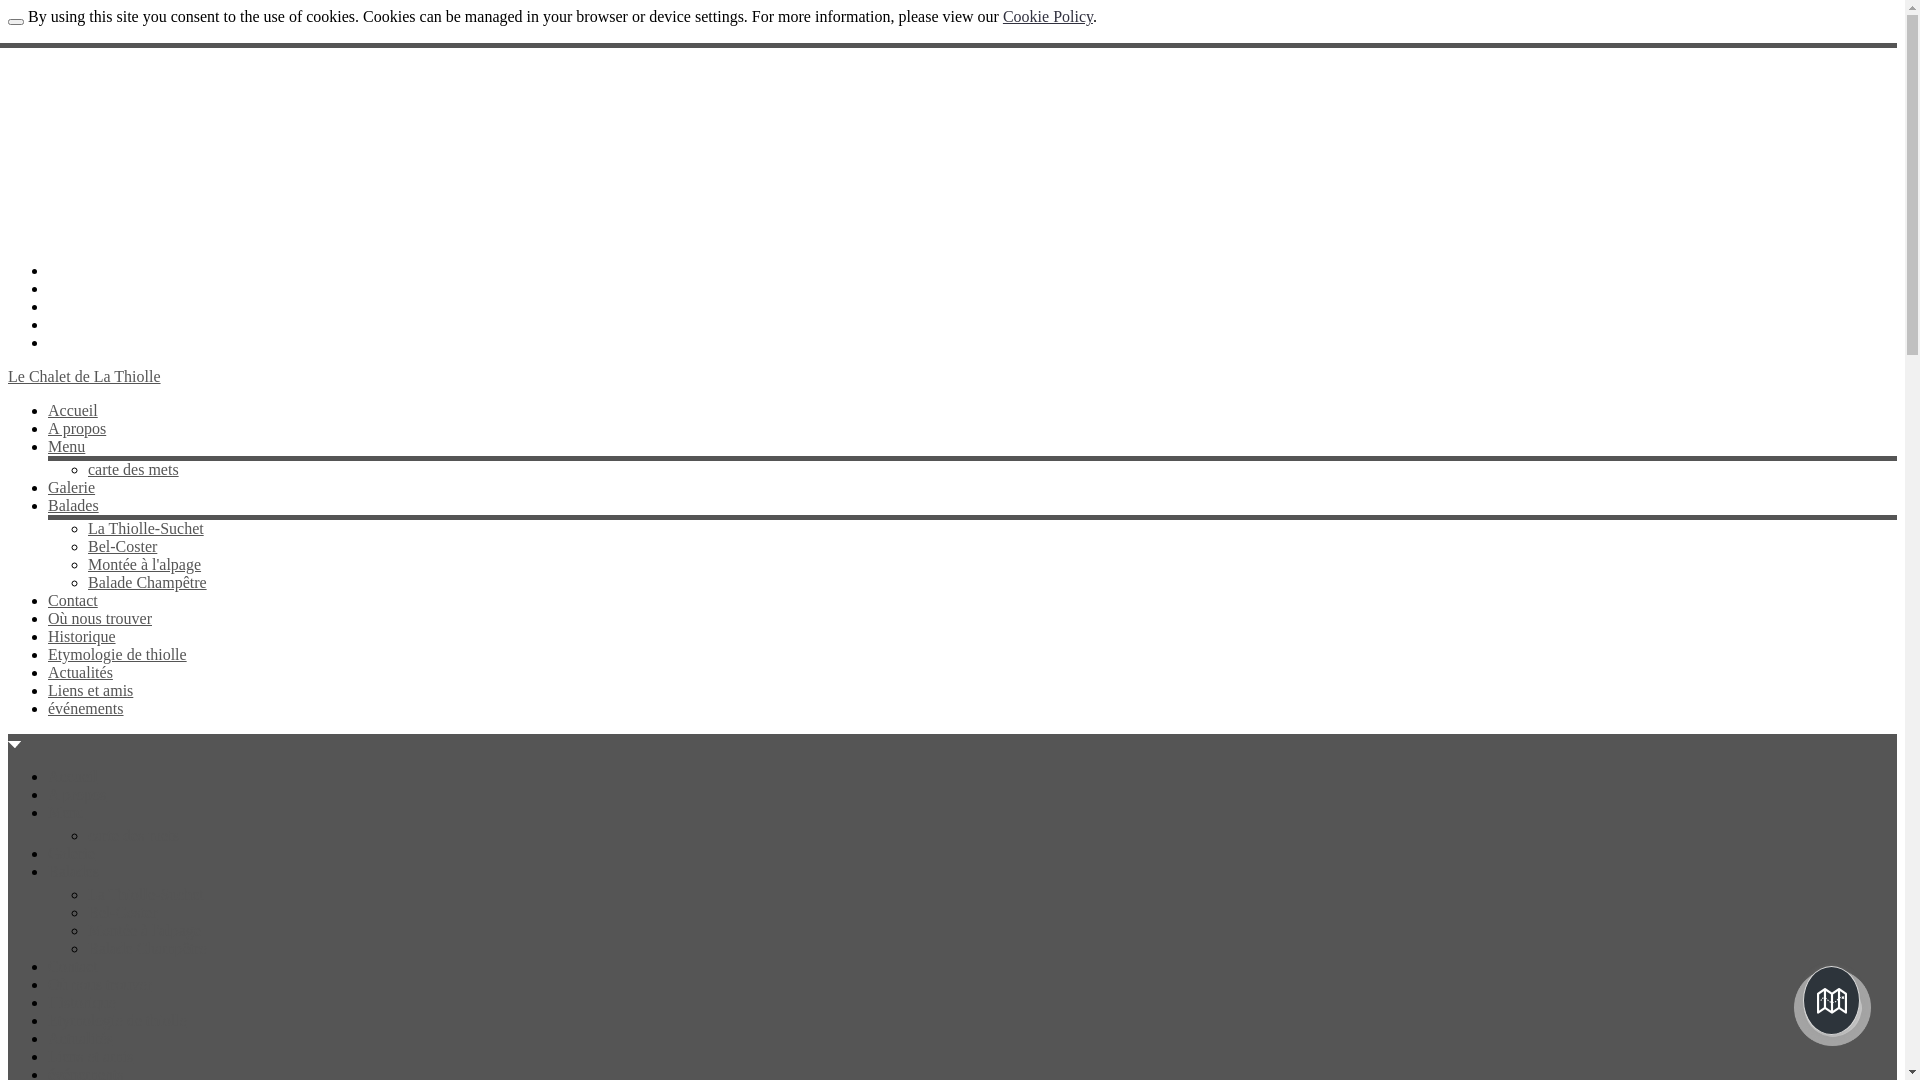  What do you see at coordinates (66, 446) in the screenshot?
I see `Menu` at bounding box center [66, 446].